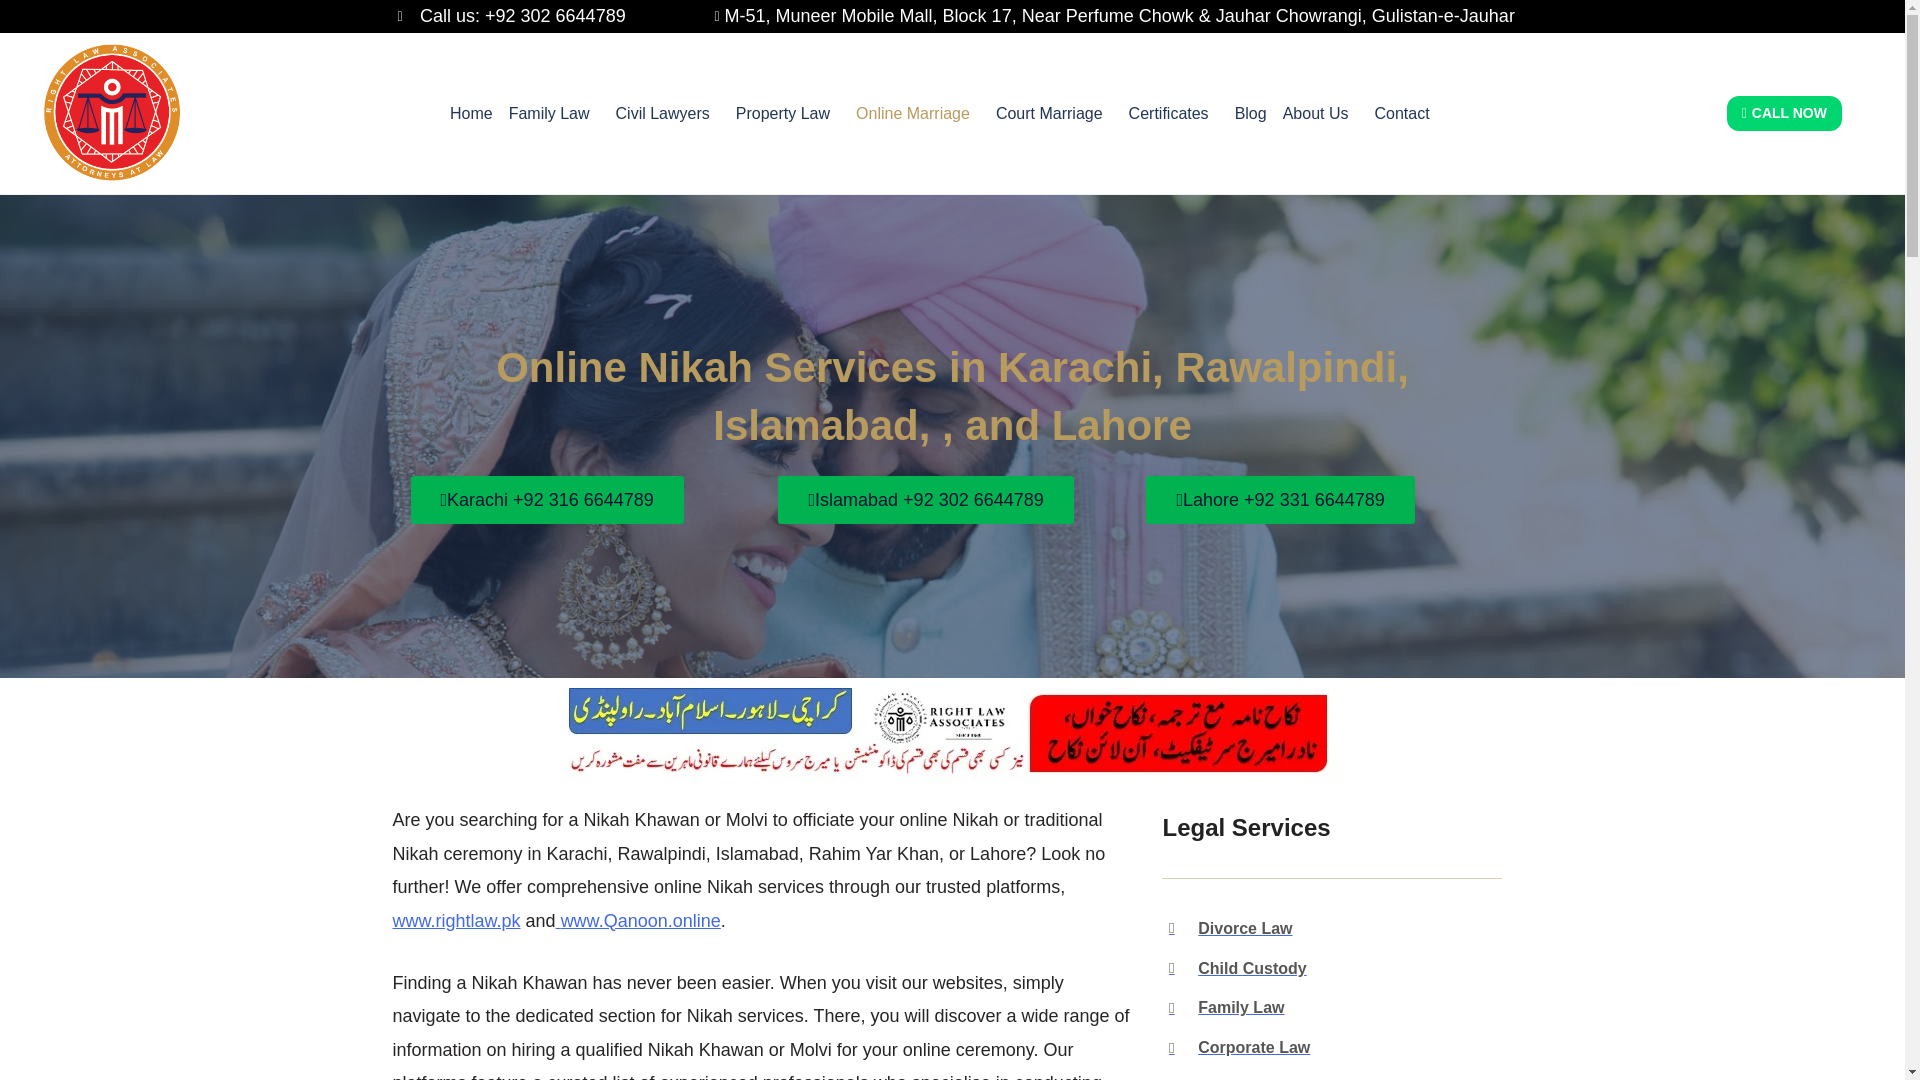  I want to click on Family Law, so click(554, 114).